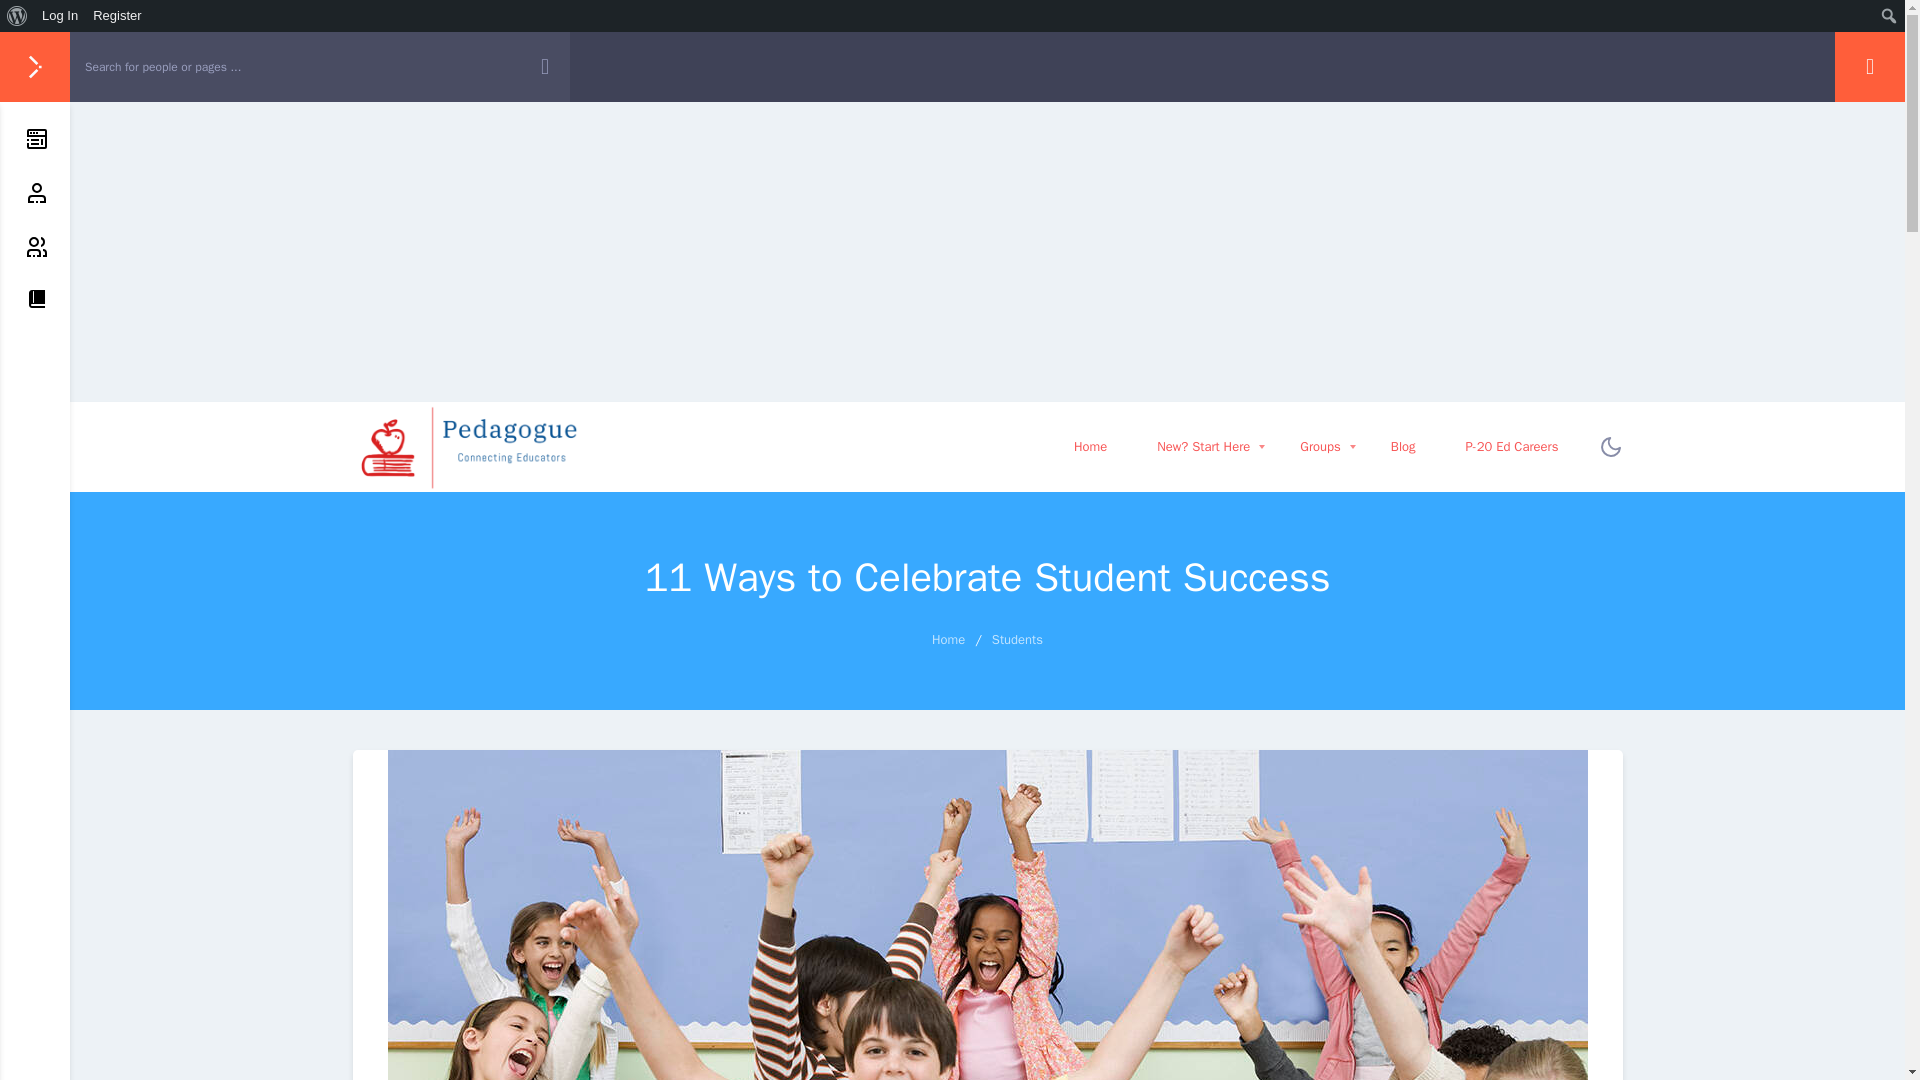  Describe the element at coordinates (1090, 446) in the screenshot. I see `Blog` at that location.